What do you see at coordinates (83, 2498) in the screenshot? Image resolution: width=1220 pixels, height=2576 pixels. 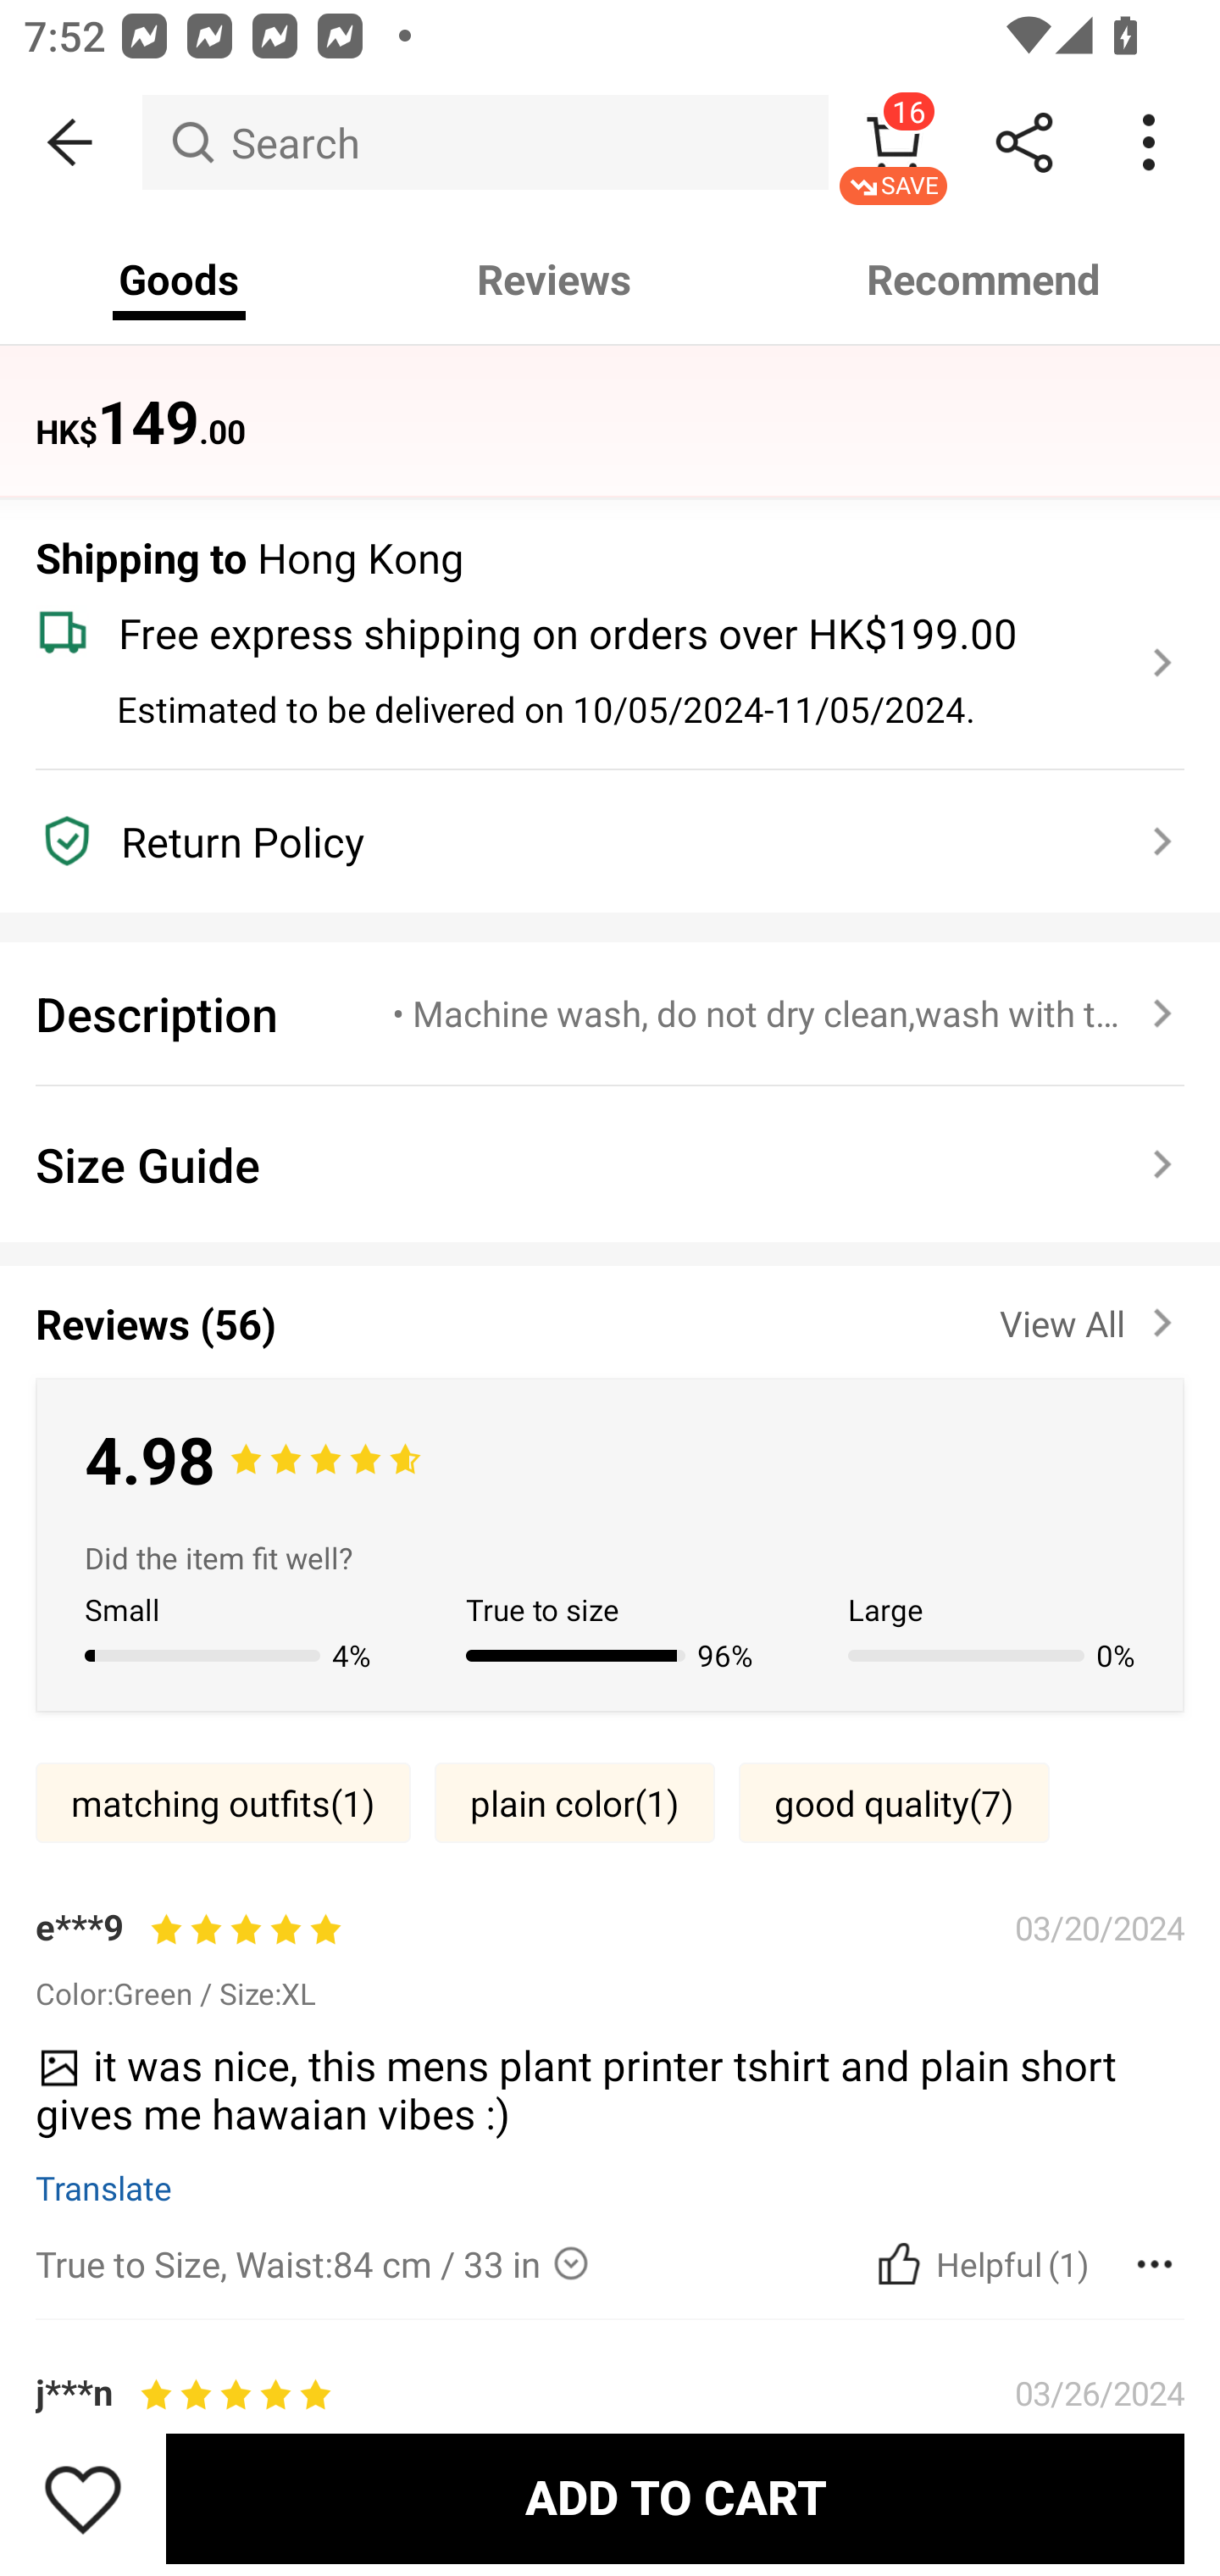 I see `Save` at bounding box center [83, 2498].